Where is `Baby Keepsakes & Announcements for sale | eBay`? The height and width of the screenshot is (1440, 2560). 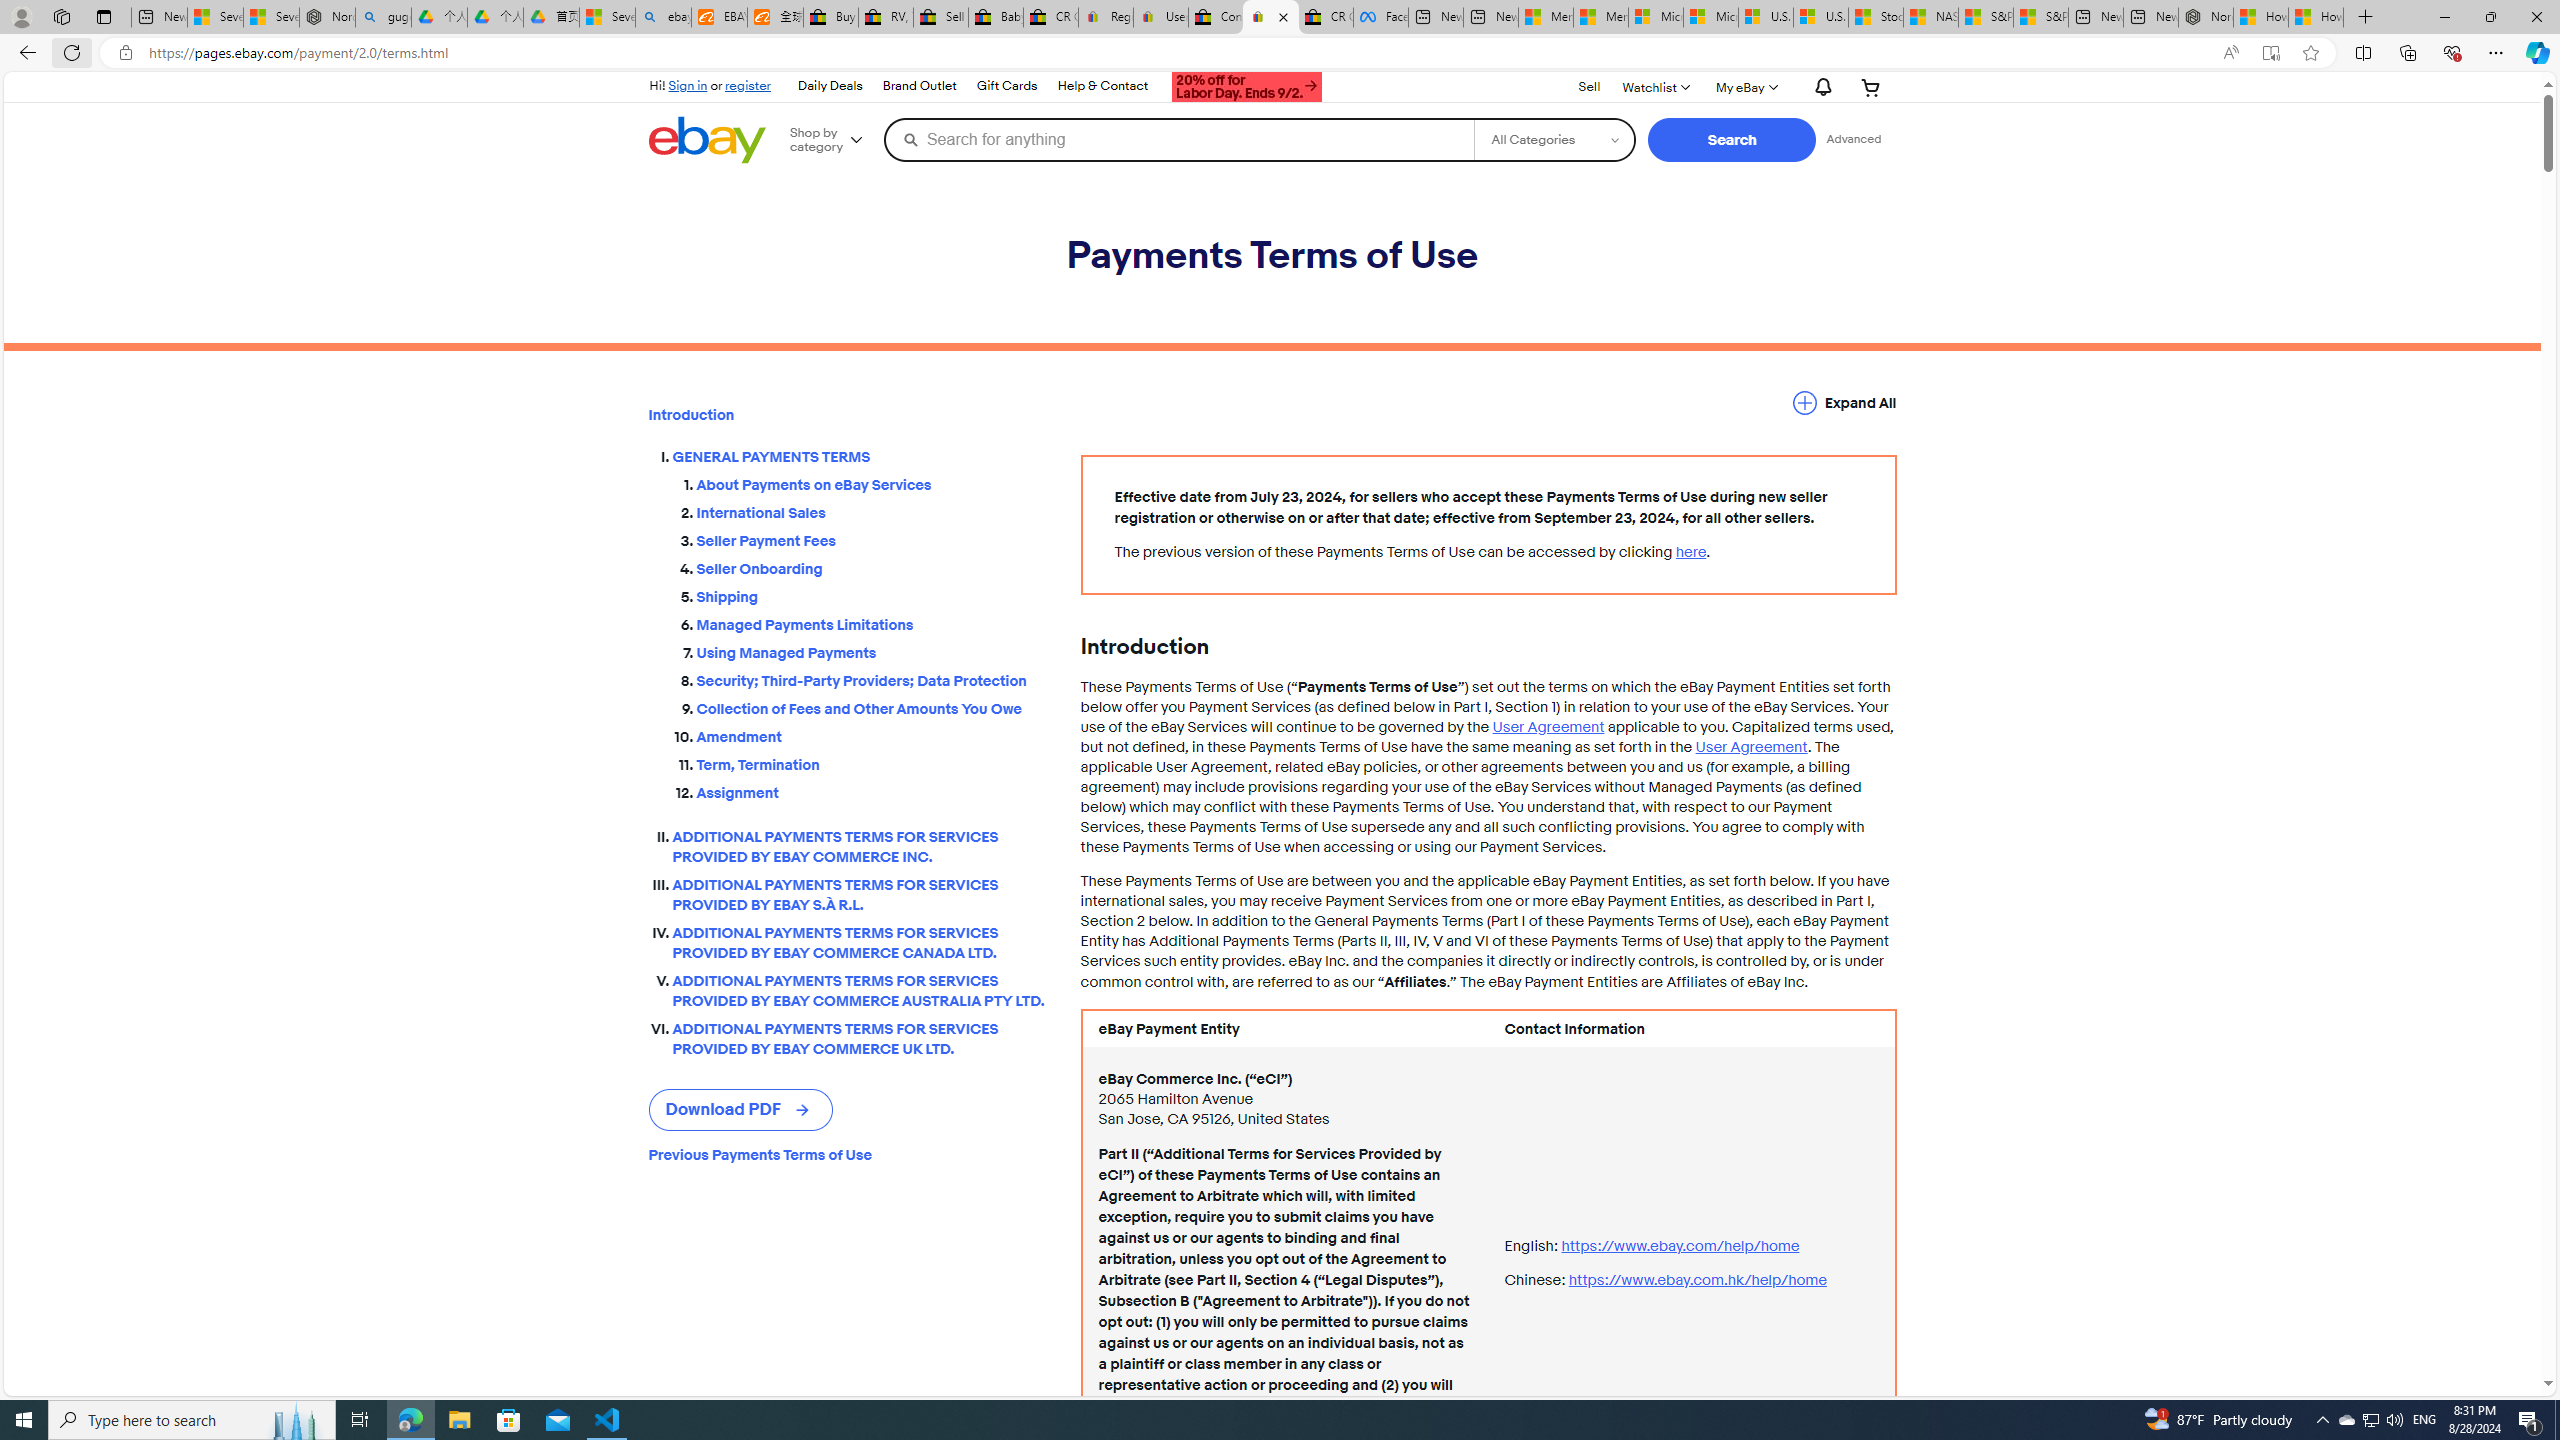 Baby Keepsakes & Announcements for sale | eBay is located at coordinates (996, 17).